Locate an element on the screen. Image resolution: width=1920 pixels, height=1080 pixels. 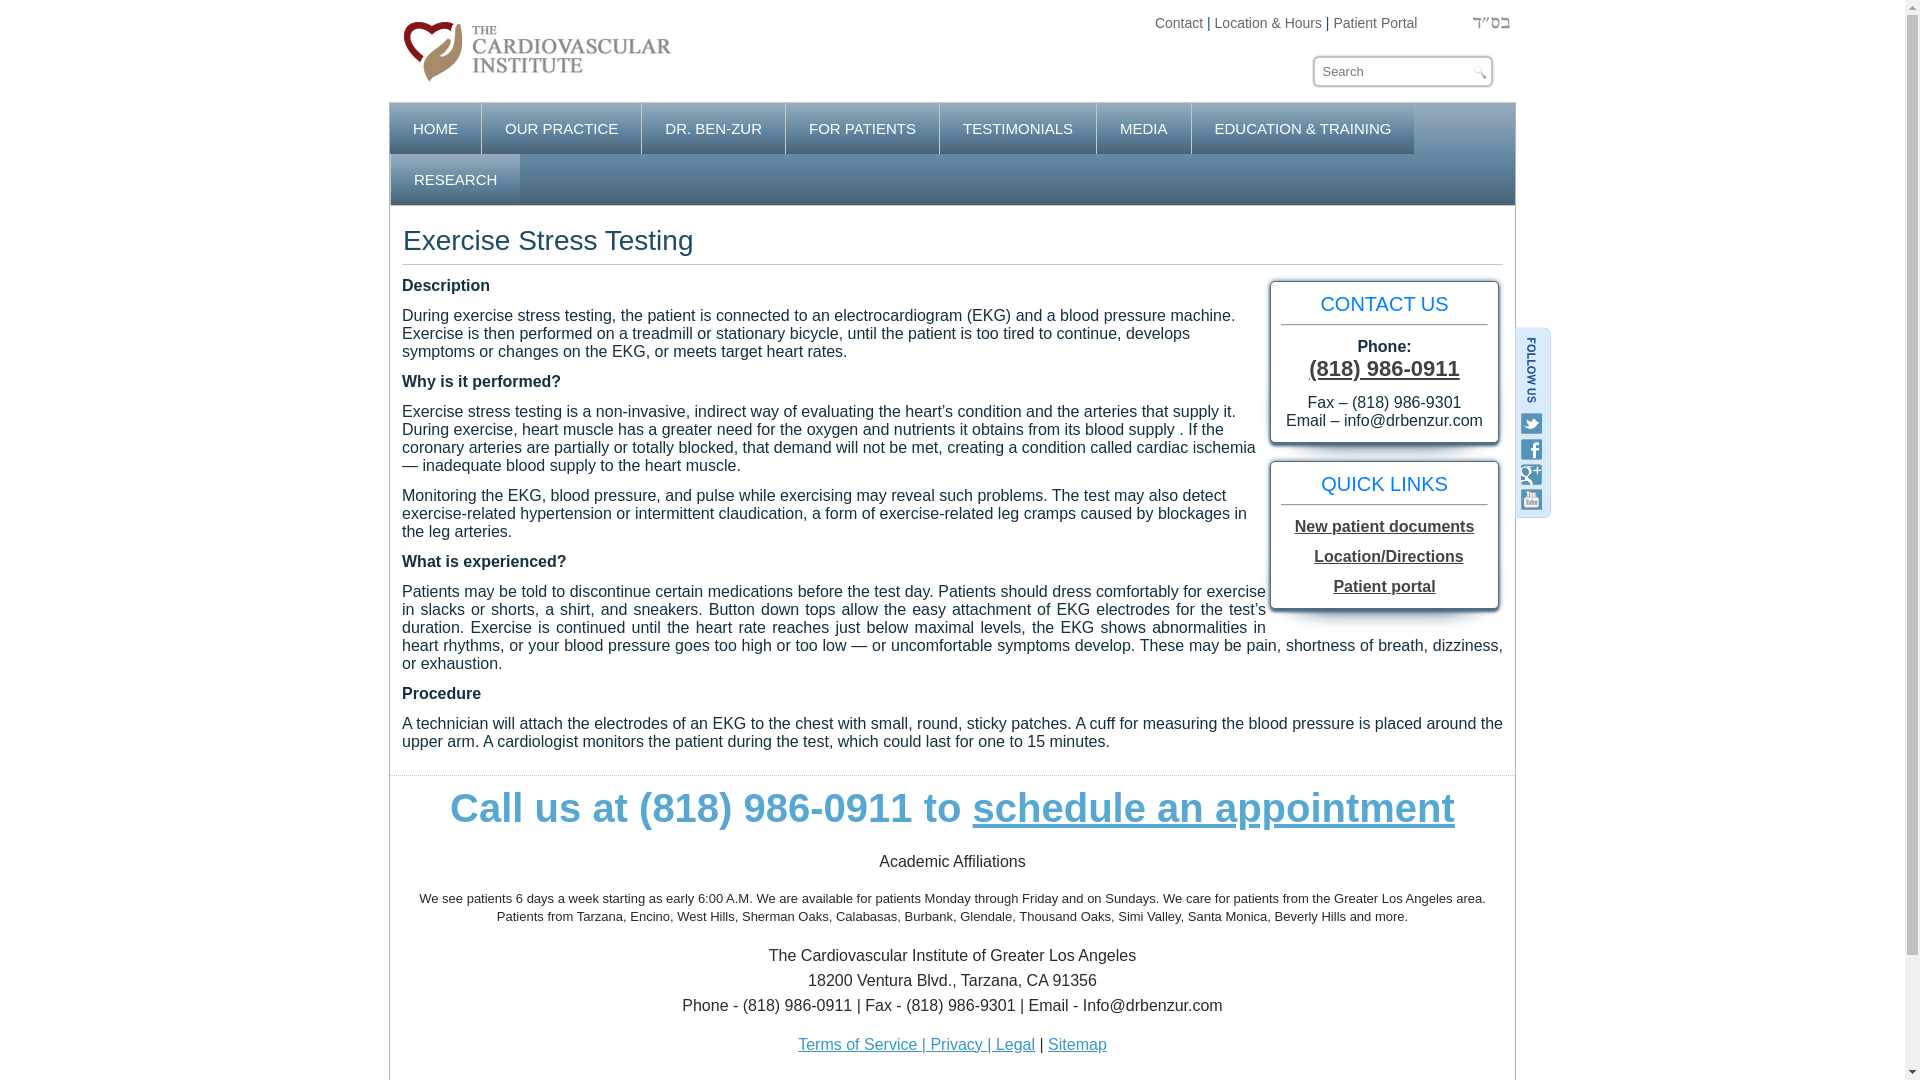
OUR PRACTICE is located at coordinates (561, 128).